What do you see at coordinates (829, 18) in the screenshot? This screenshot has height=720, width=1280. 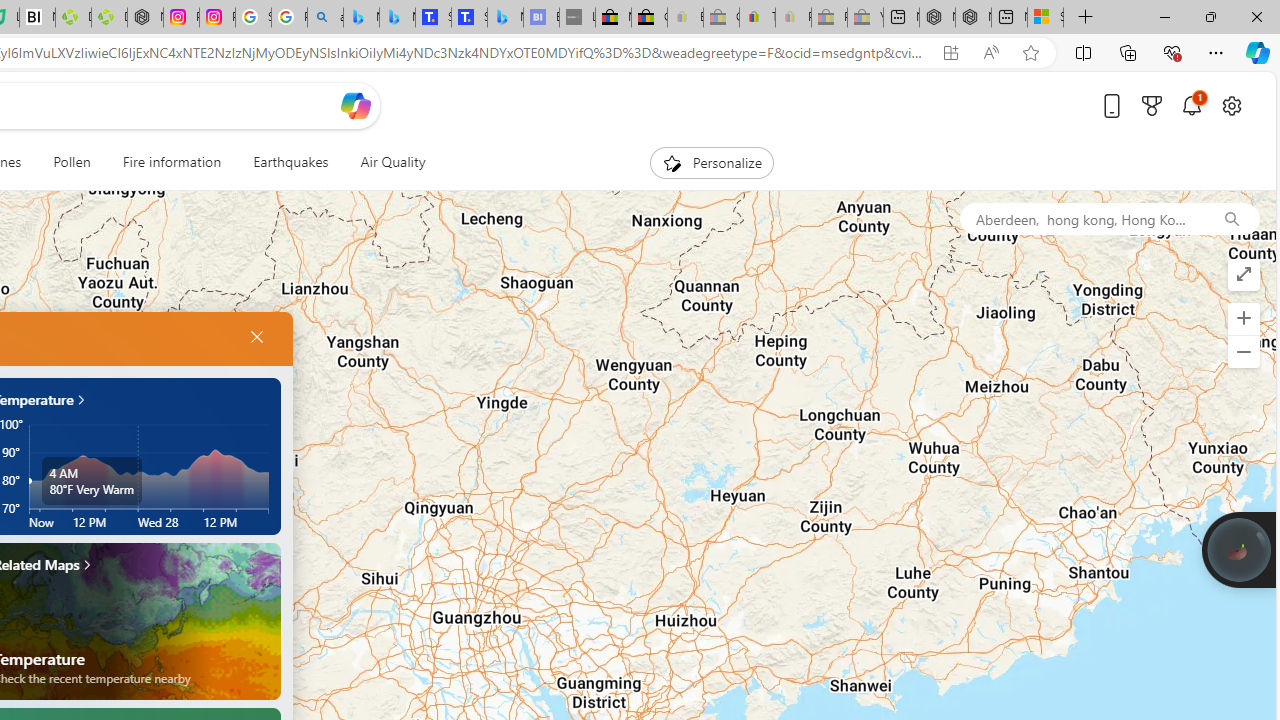 I see `Press Room - eBay Inc. - Sleeping` at bounding box center [829, 18].